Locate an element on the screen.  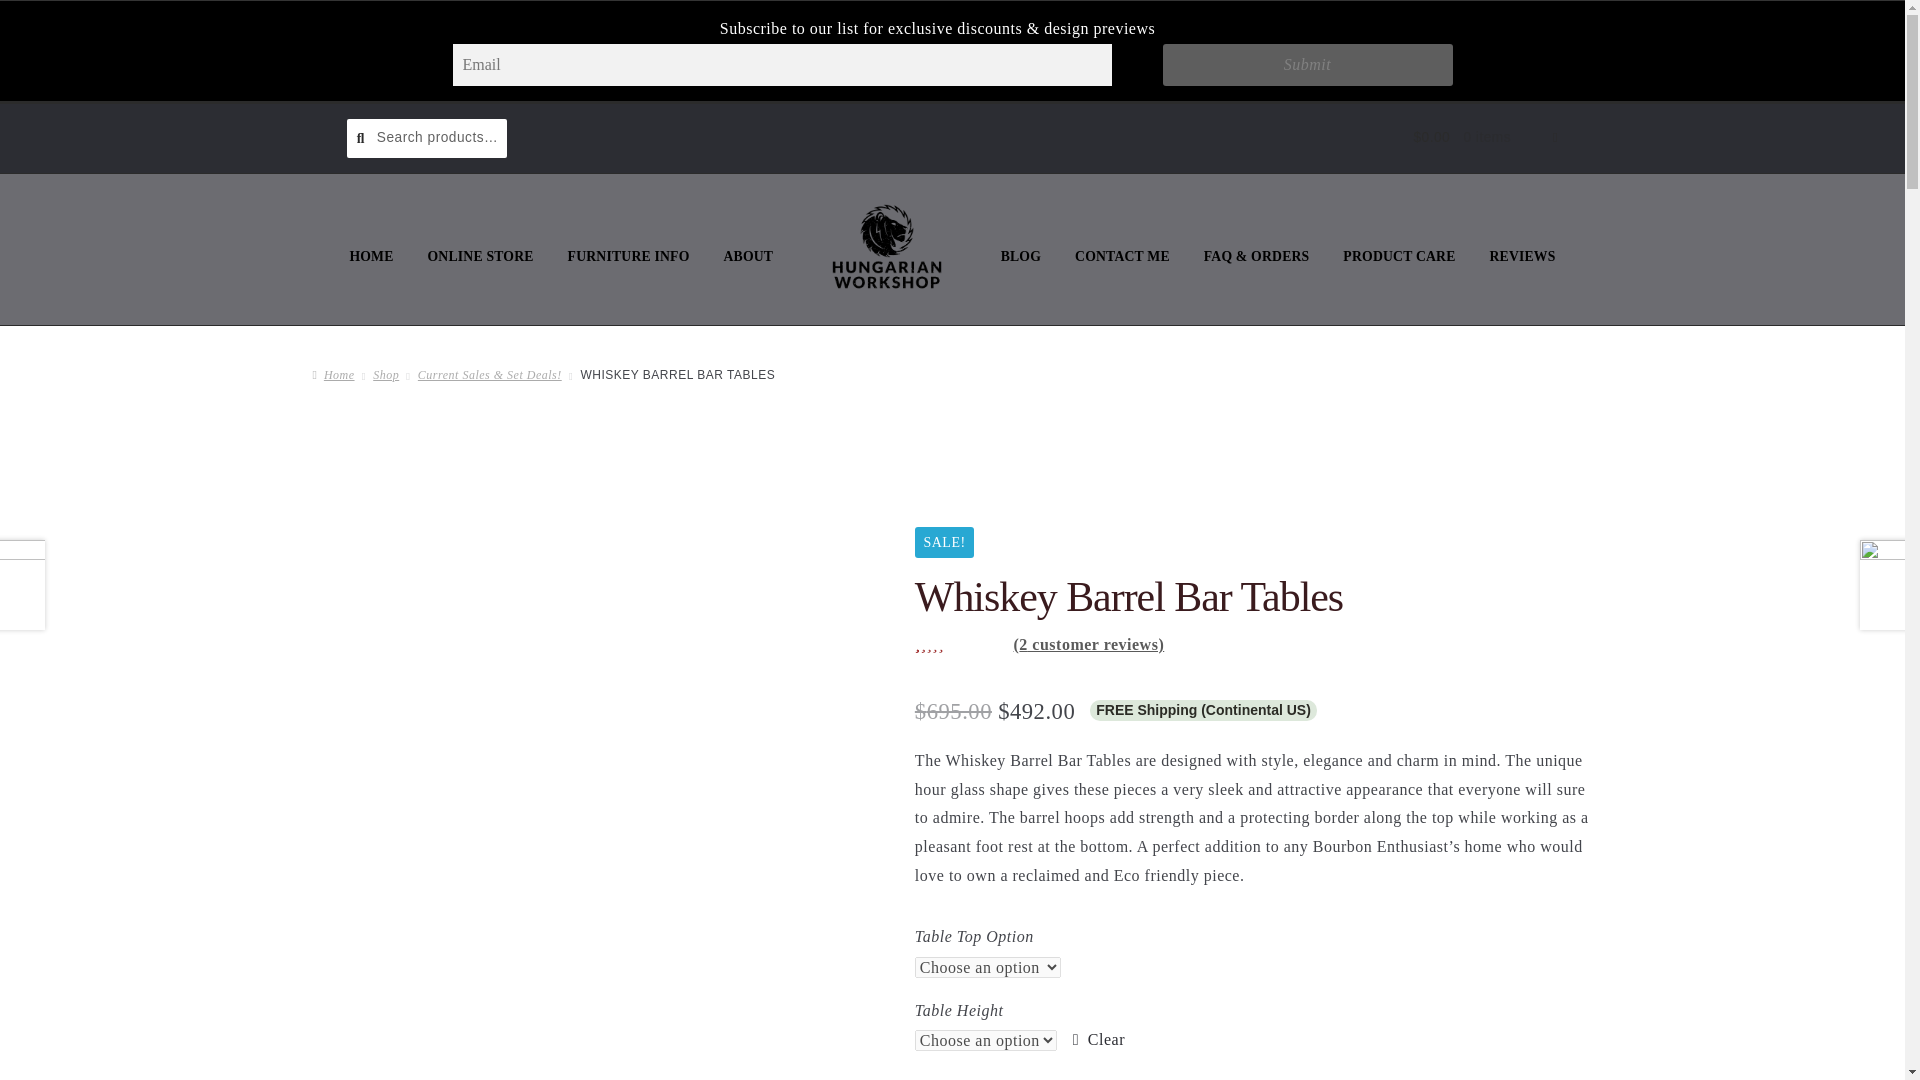
ABOUT is located at coordinates (748, 256).